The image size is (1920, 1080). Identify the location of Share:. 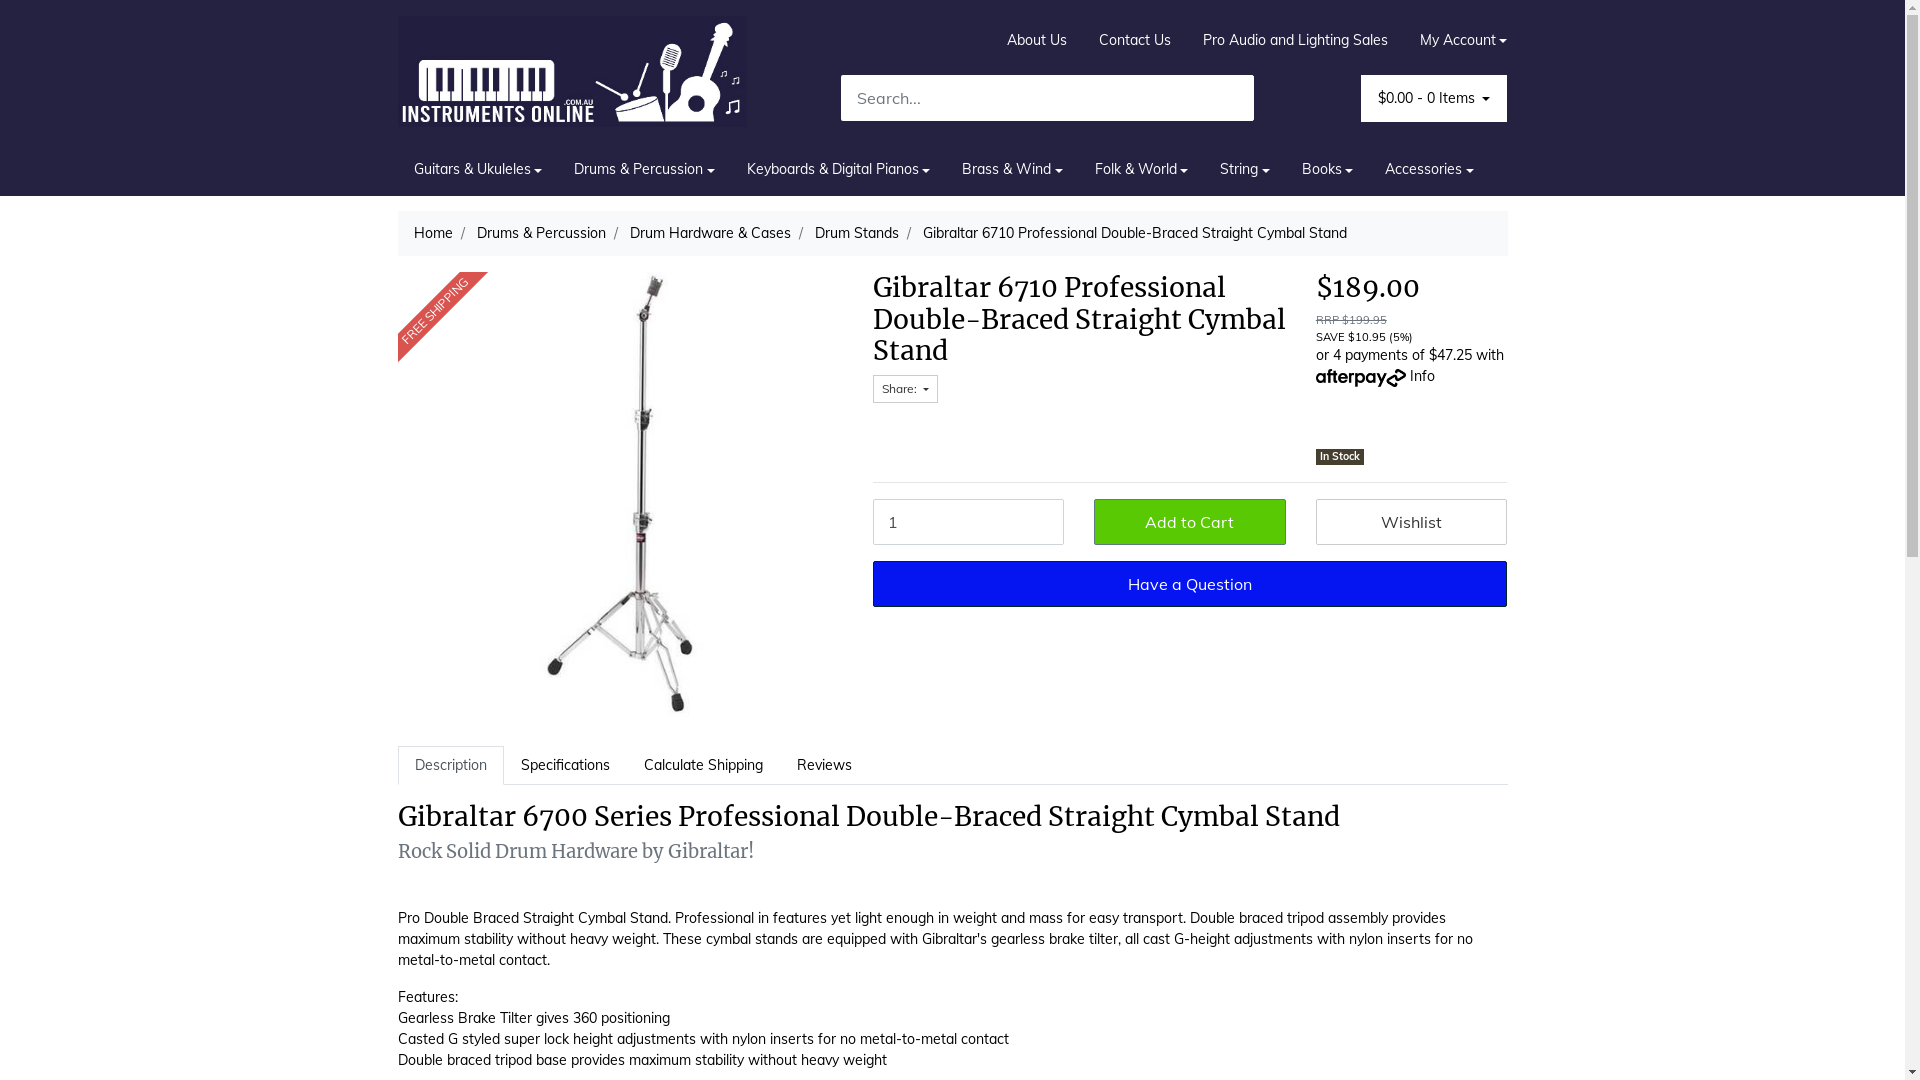
(904, 389).